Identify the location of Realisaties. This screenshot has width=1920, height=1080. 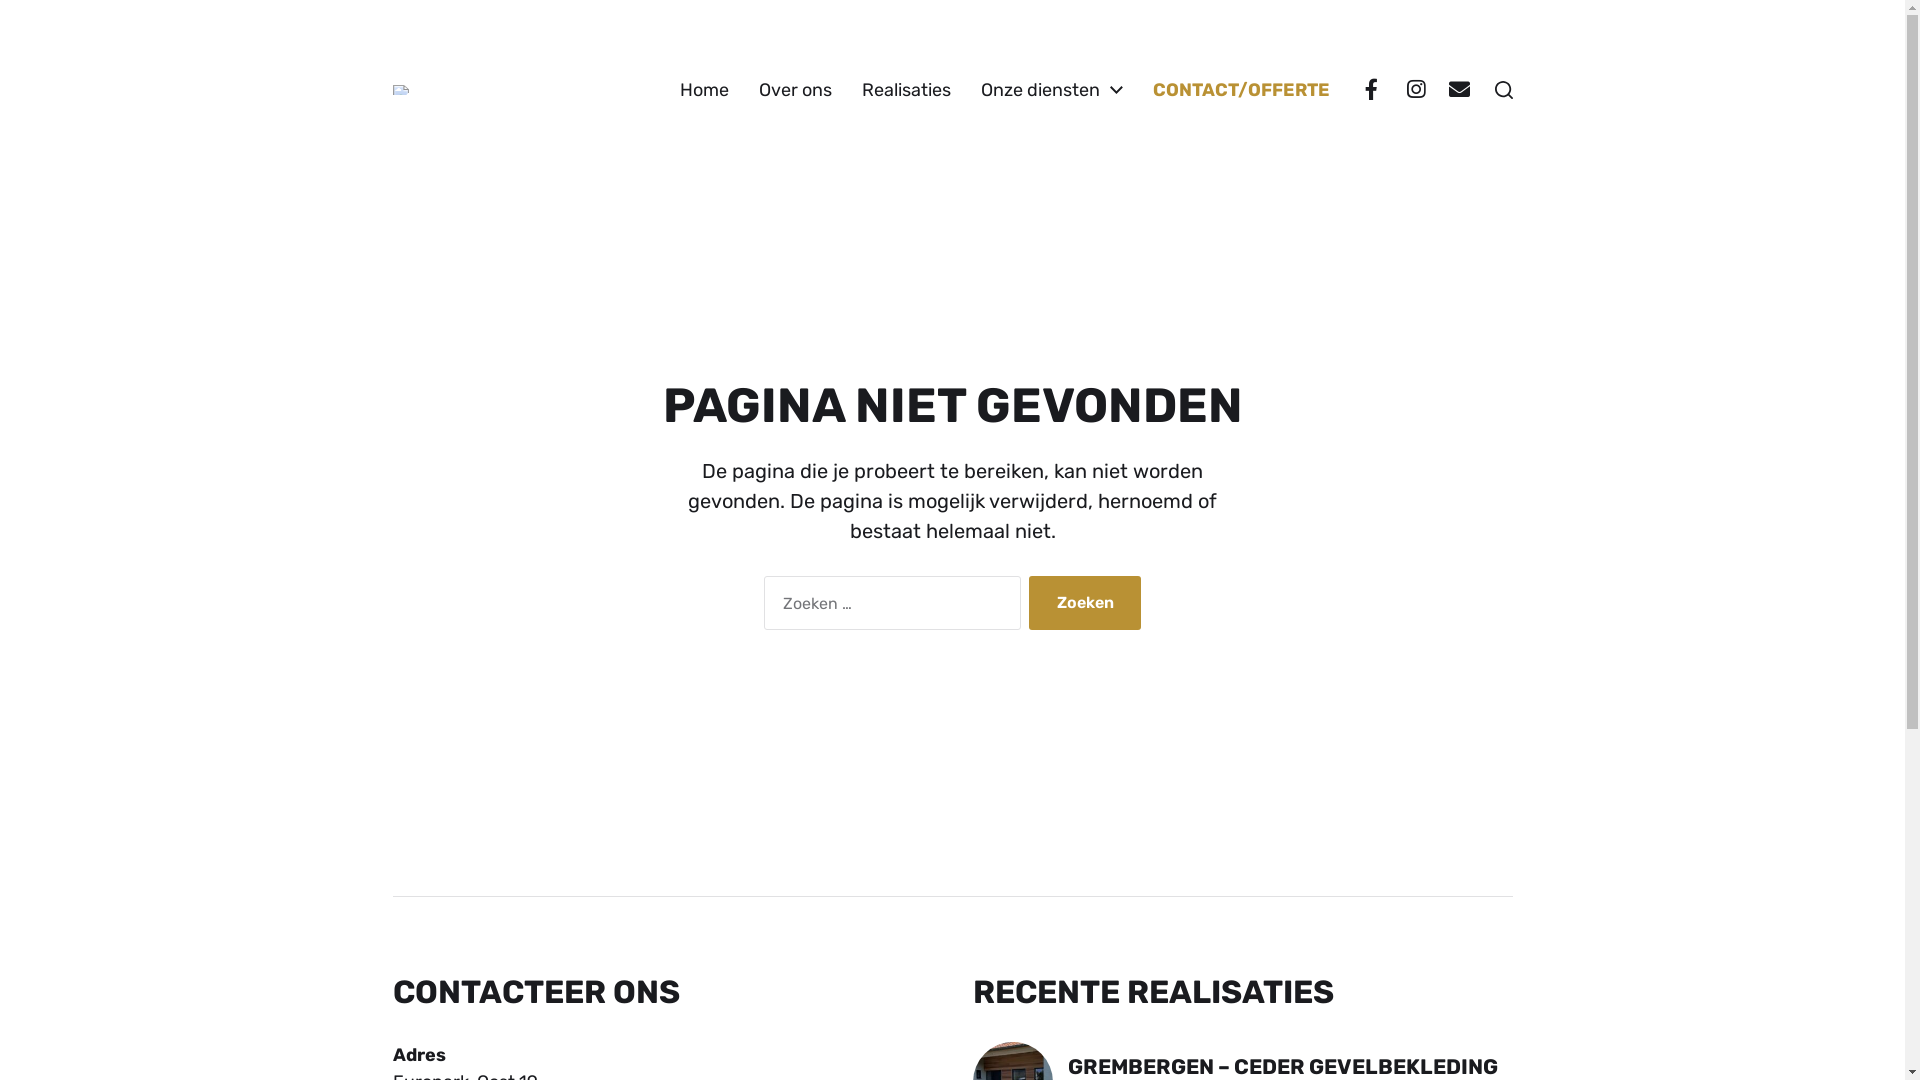
(906, 90).